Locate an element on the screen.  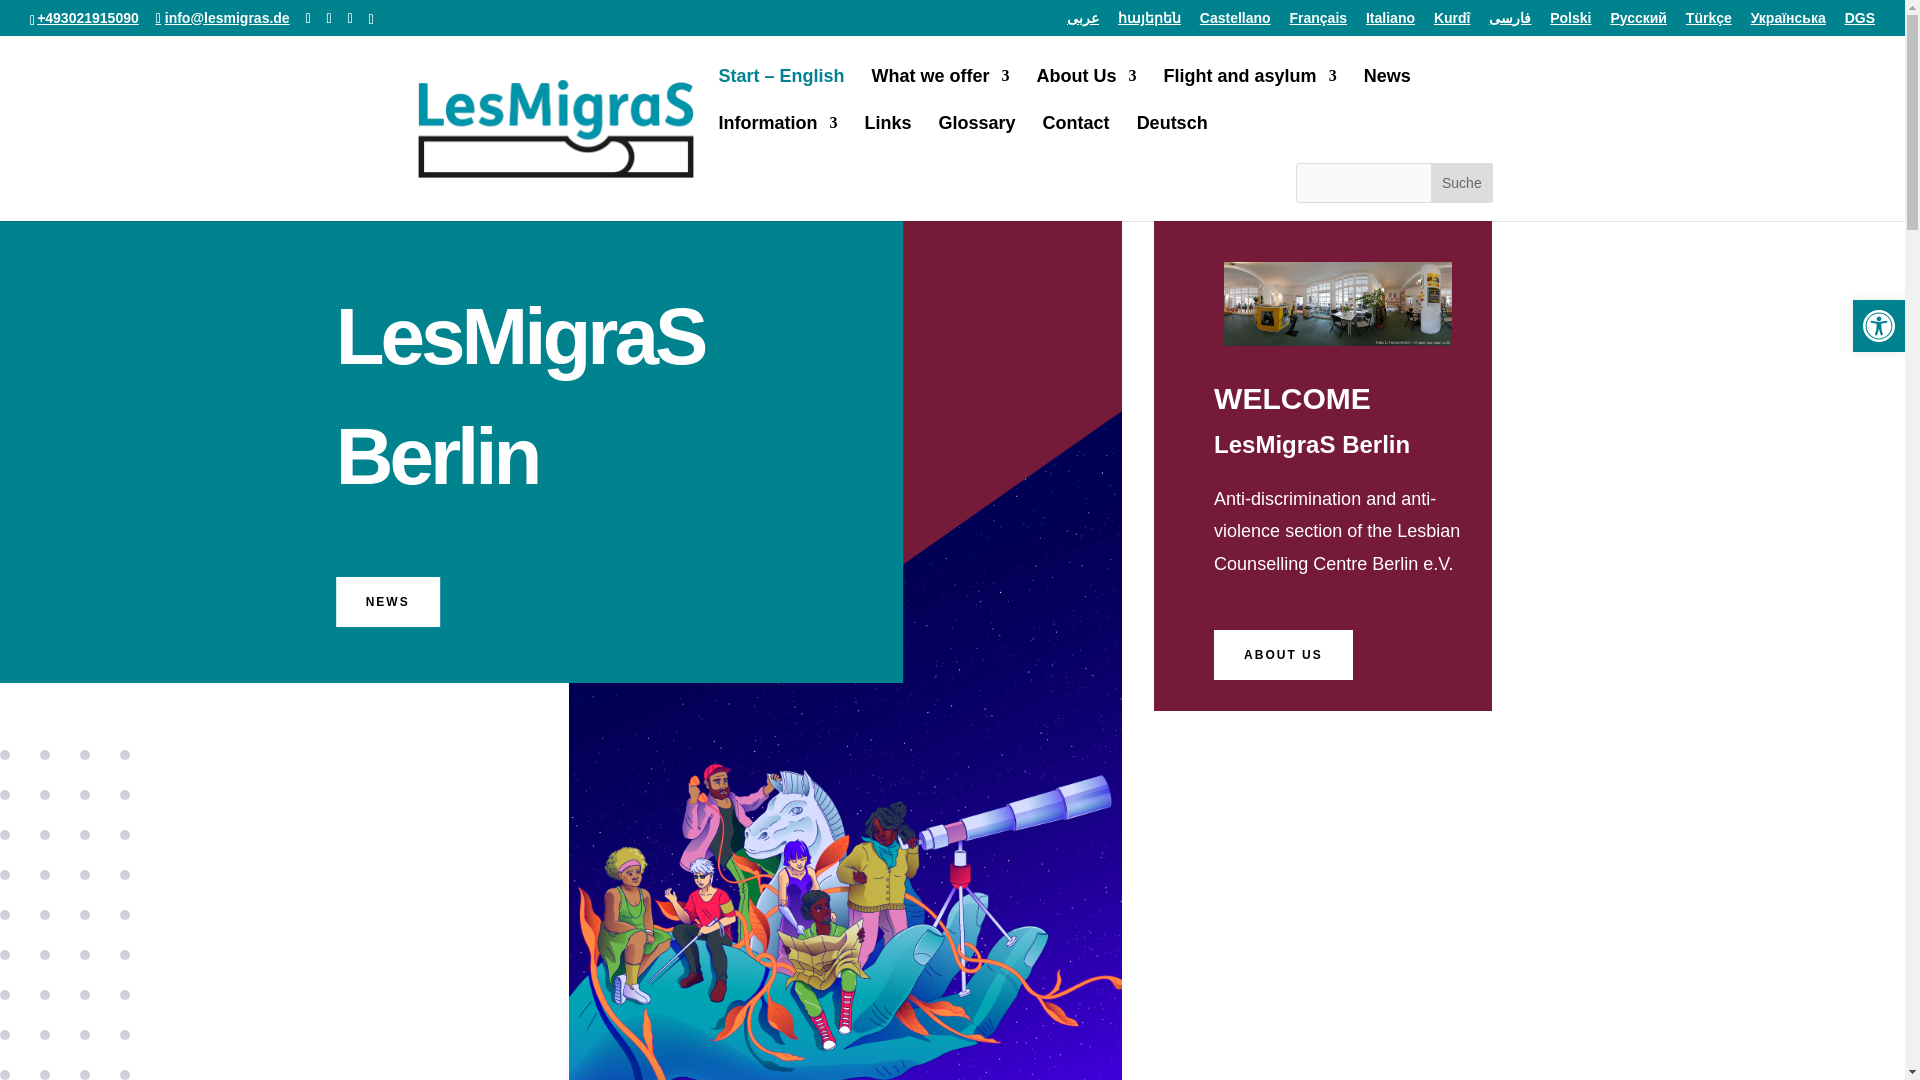
Armenian is located at coordinates (1148, 22).